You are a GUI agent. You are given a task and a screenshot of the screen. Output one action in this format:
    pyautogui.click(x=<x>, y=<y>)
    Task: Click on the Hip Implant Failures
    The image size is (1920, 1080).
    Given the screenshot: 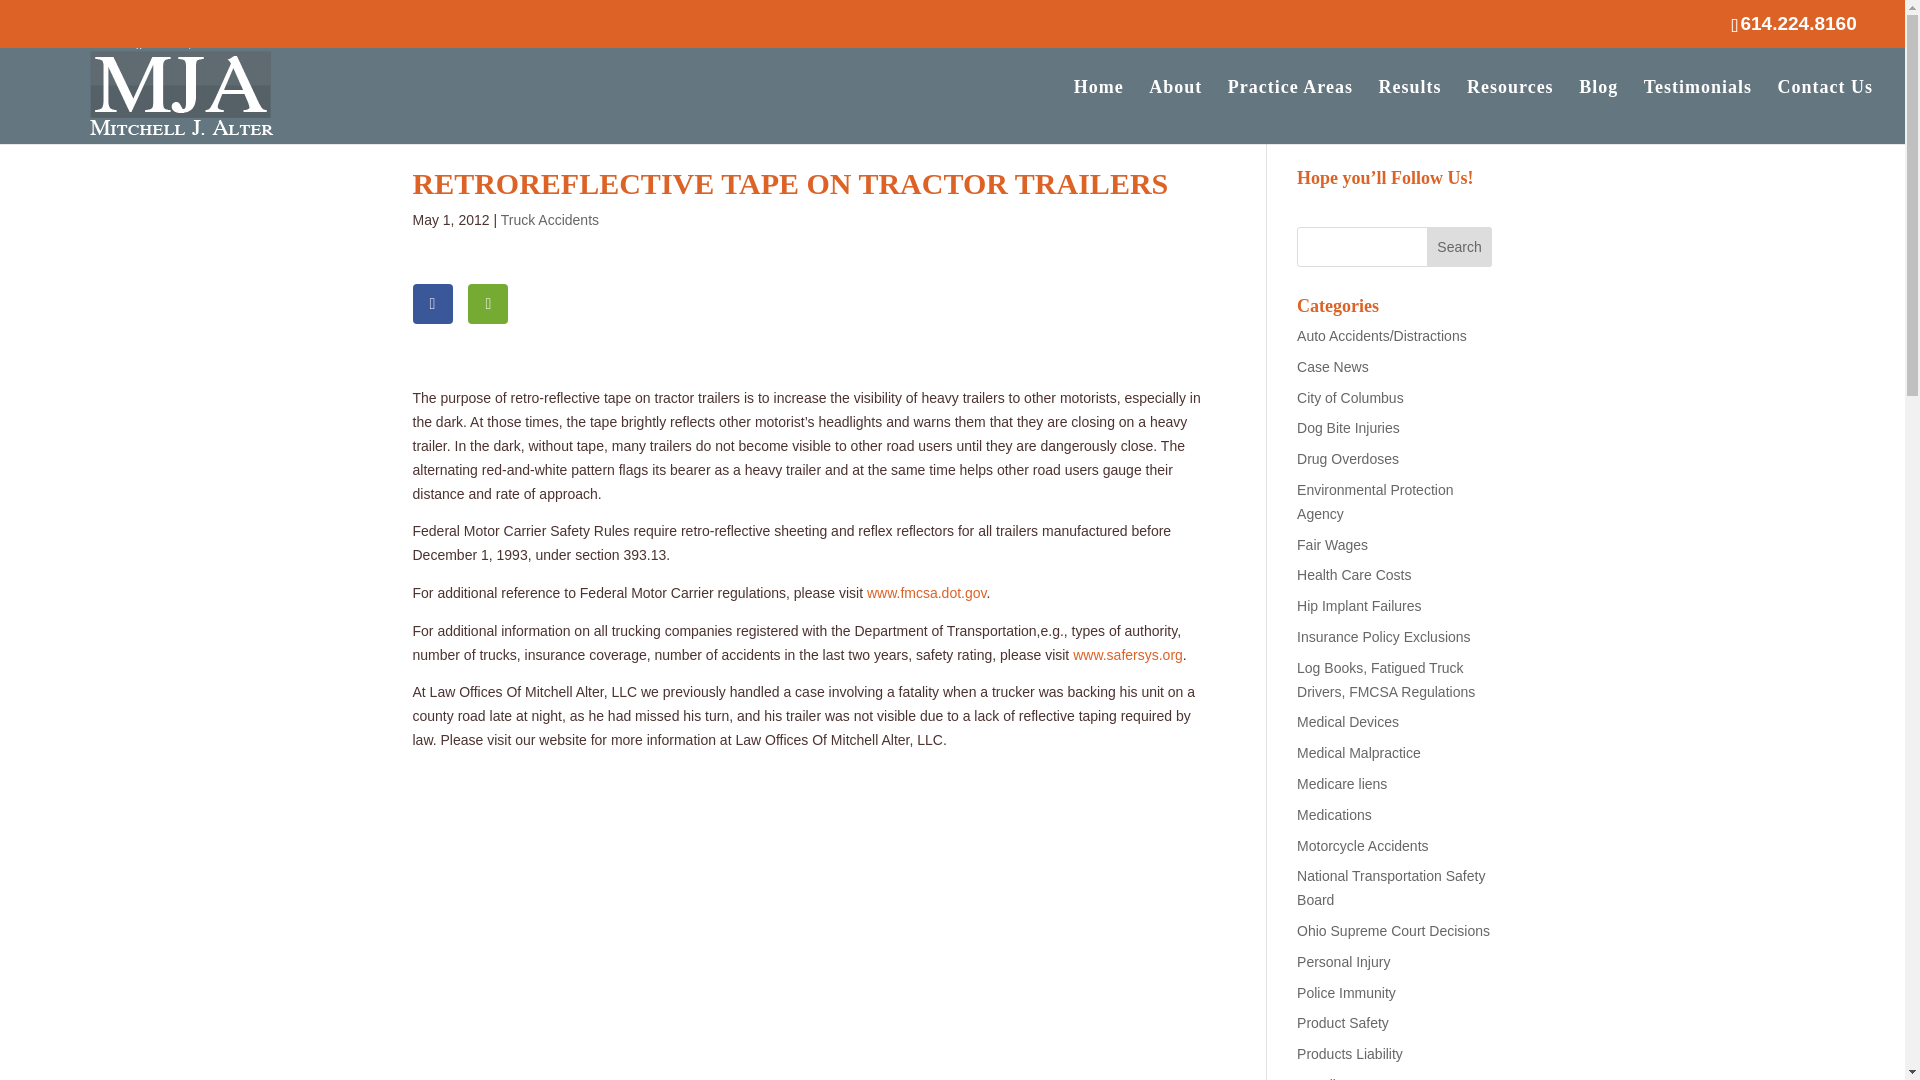 What is the action you would take?
    pyautogui.click(x=1360, y=606)
    